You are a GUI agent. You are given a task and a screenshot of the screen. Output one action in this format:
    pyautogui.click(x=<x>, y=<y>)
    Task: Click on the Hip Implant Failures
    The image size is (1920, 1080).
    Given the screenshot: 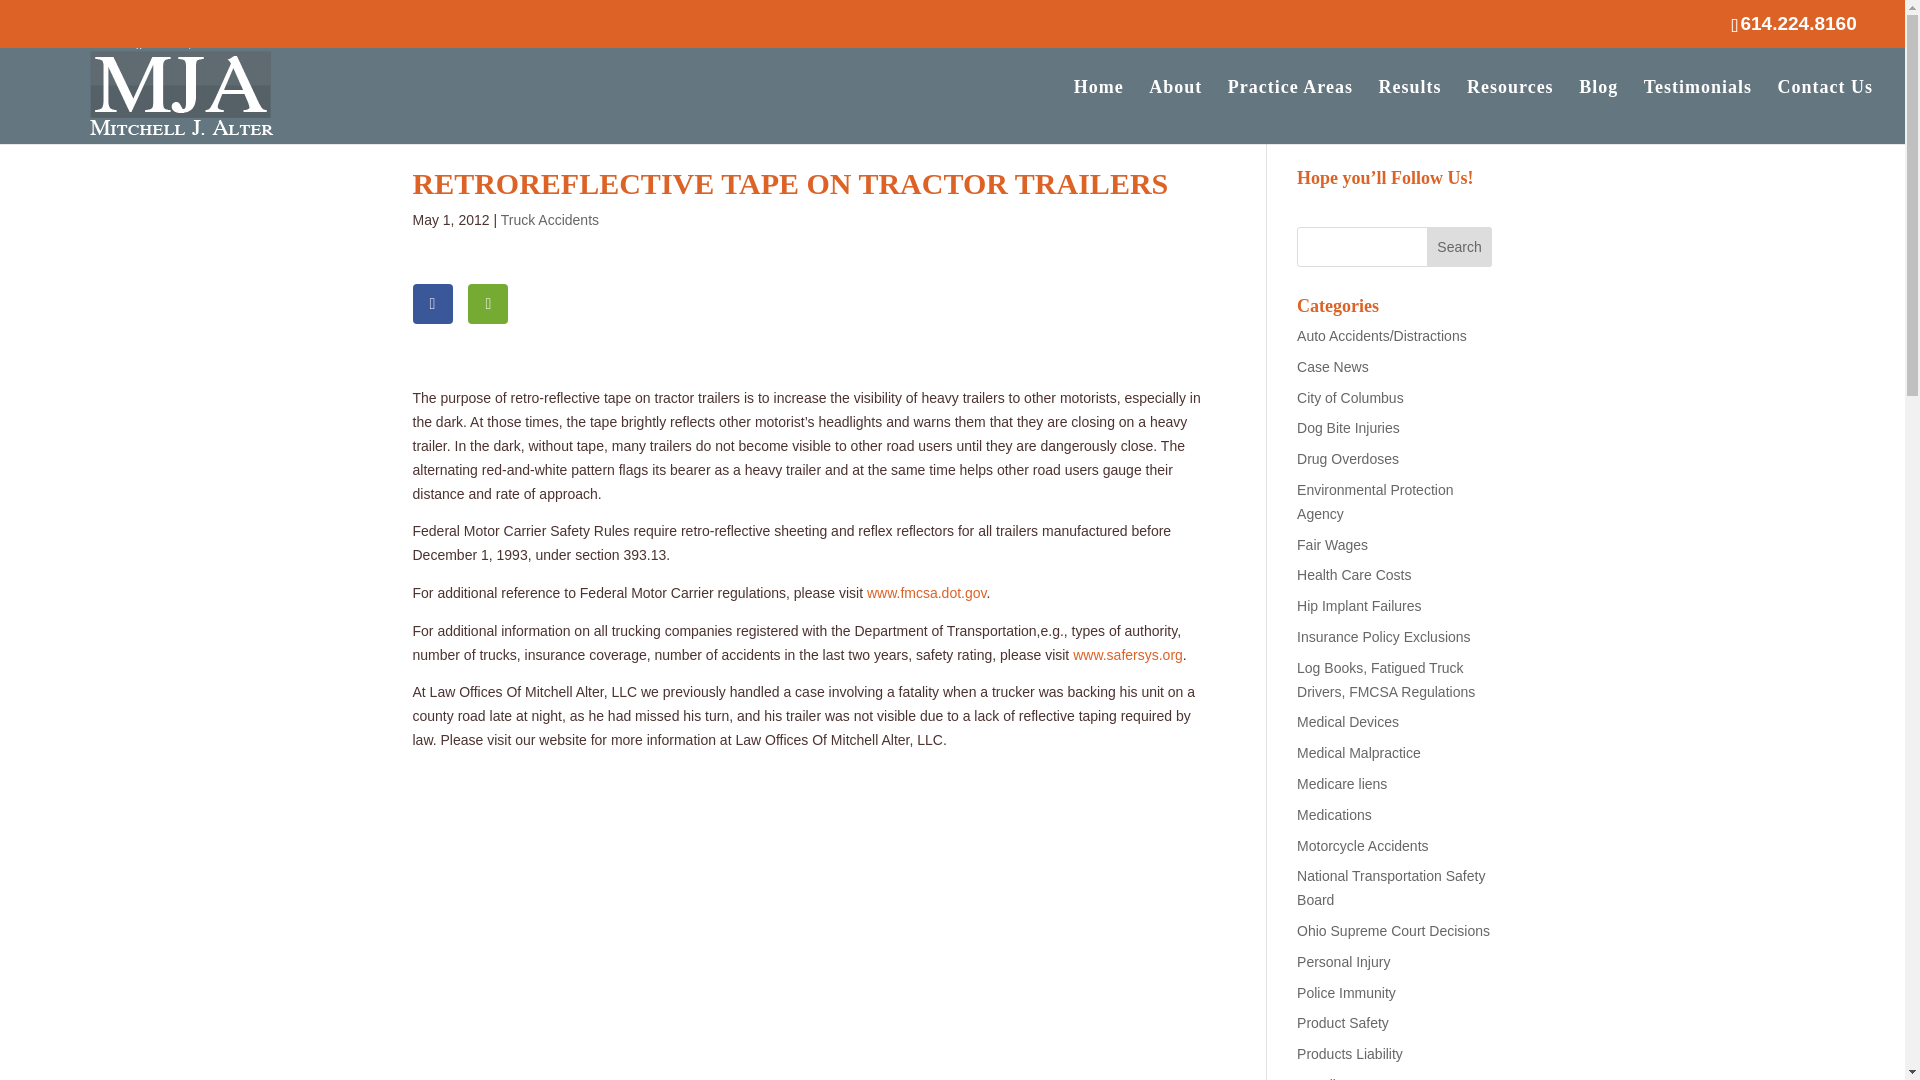 What is the action you would take?
    pyautogui.click(x=1360, y=606)
    